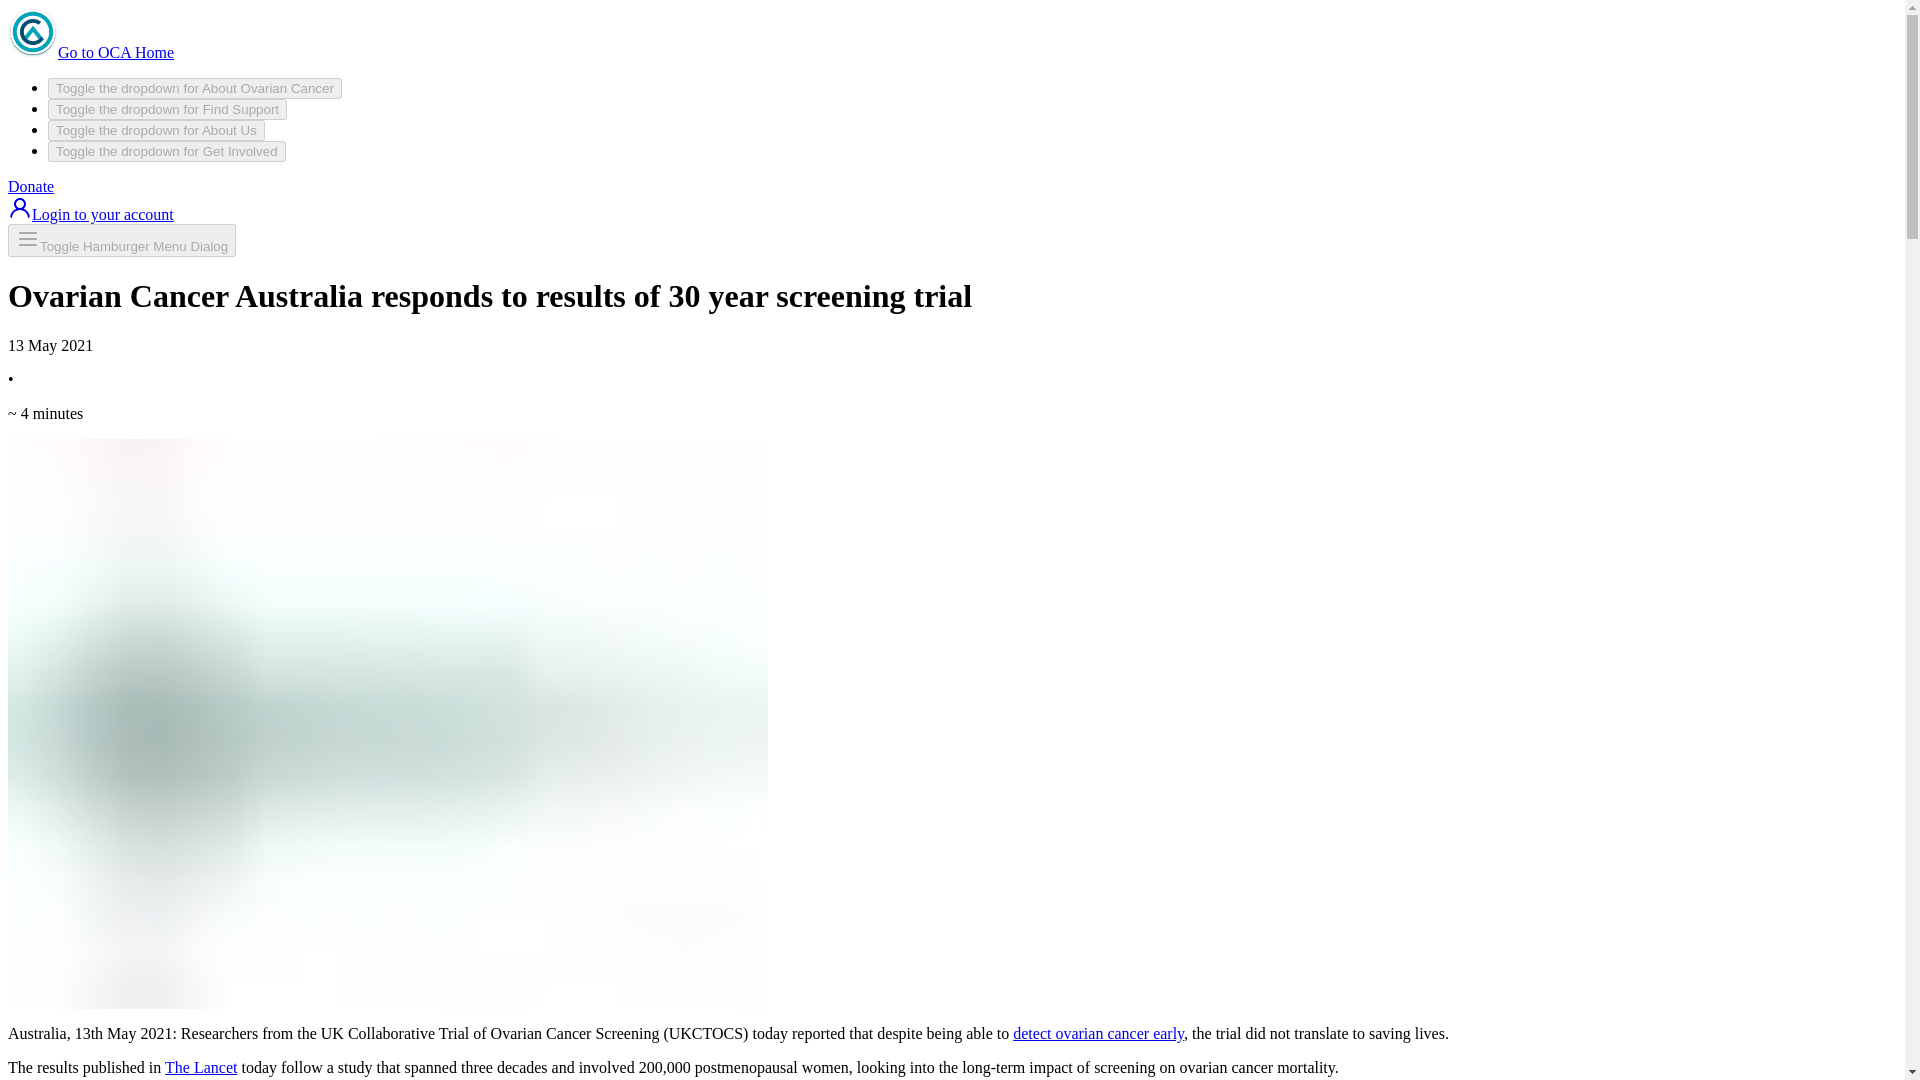  Describe the element at coordinates (122, 240) in the screenshot. I see `Toggle Hamburger Menu Dialog` at that location.